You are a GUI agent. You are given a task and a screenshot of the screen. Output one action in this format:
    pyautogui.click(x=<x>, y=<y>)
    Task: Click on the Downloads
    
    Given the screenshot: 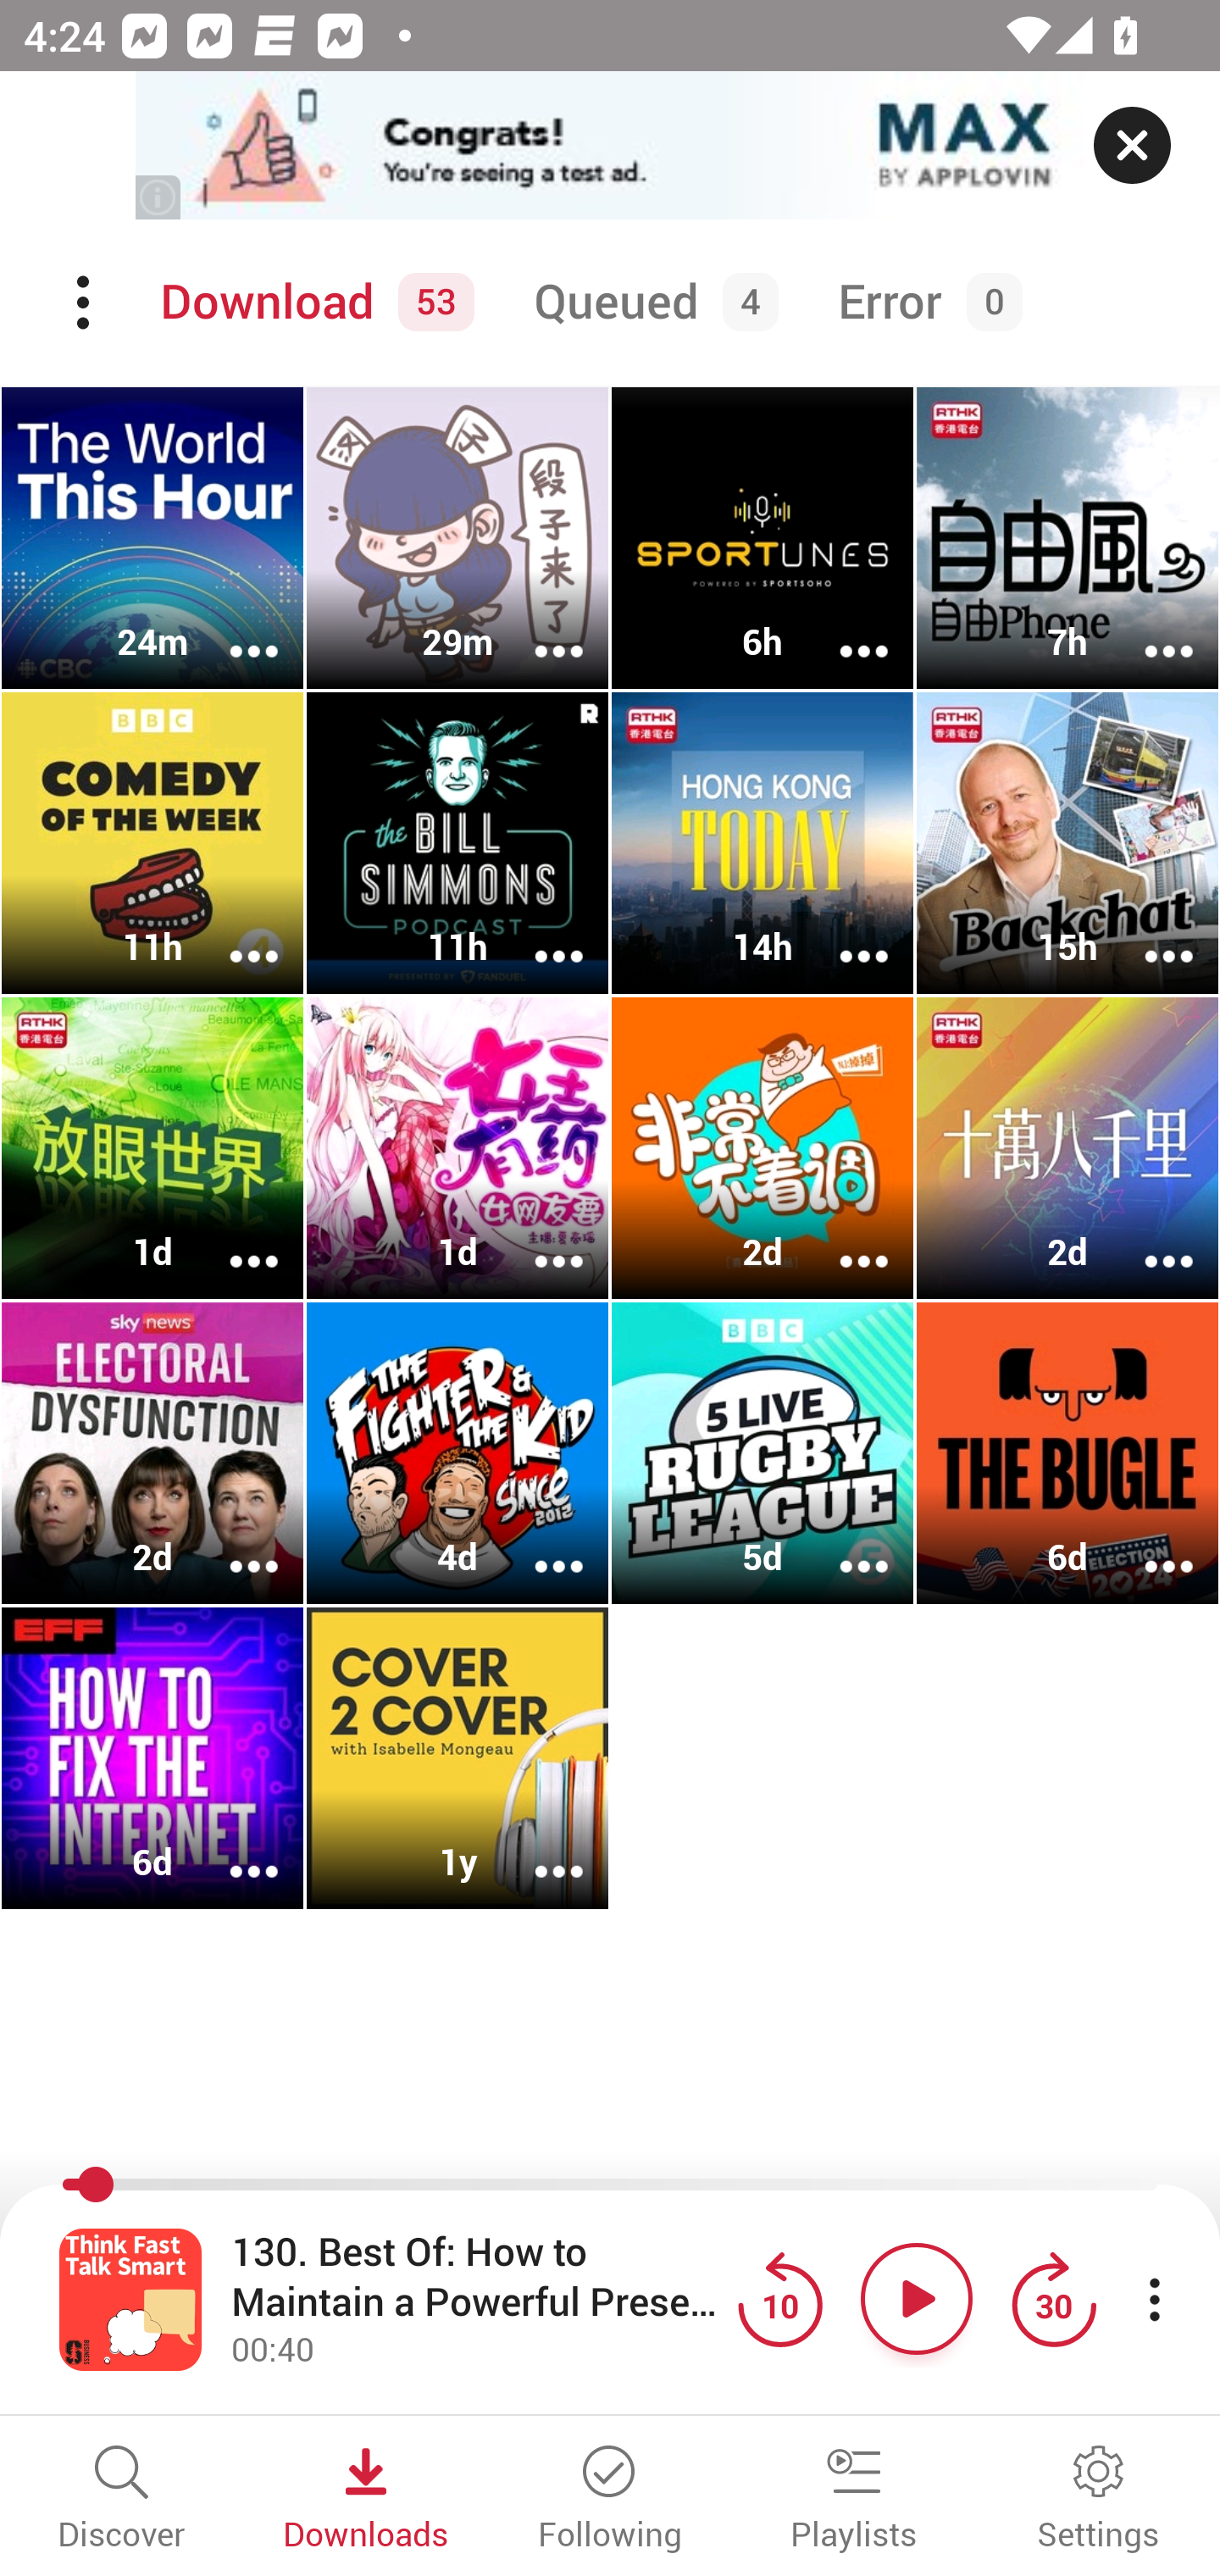 What is the action you would take?
    pyautogui.click(x=366, y=2500)
    